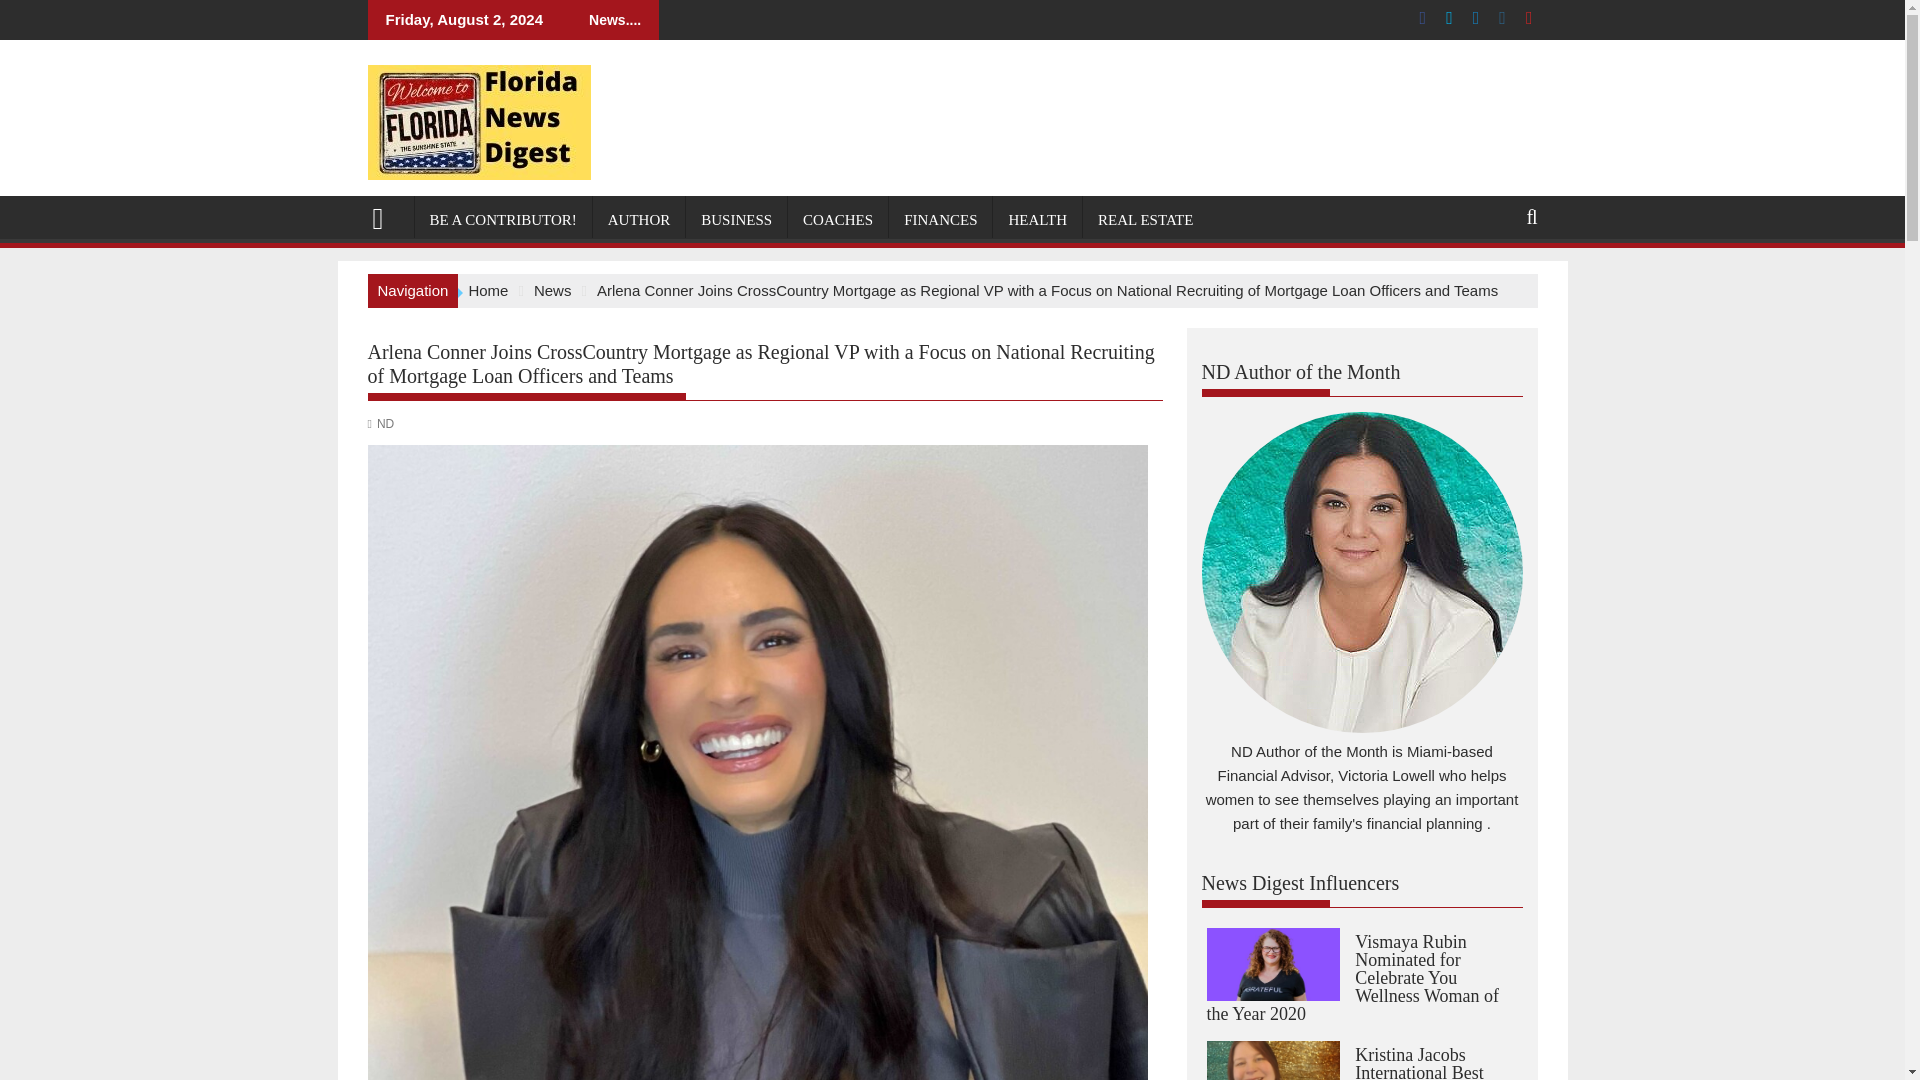 Image resolution: width=1920 pixels, height=1080 pixels. I want to click on REAL ESTATE, so click(1144, 220).